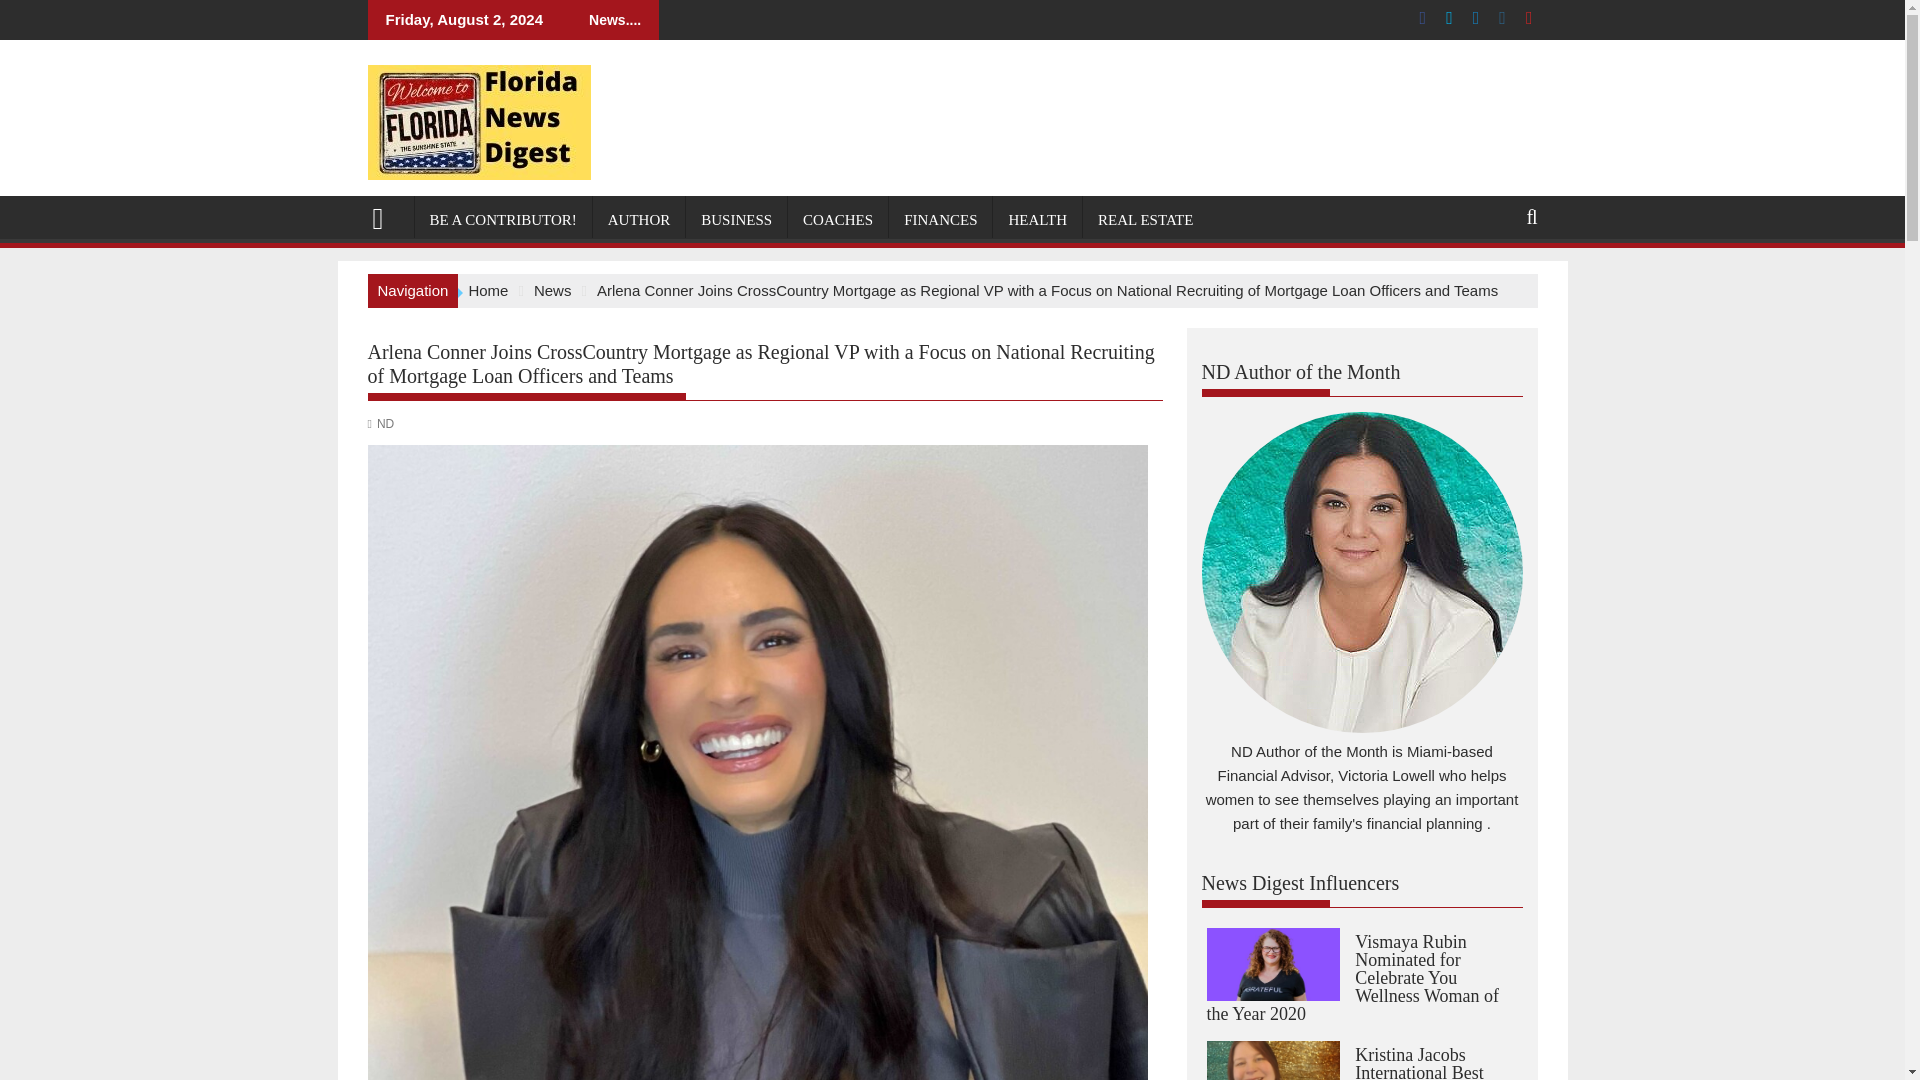 Image resolution: width=1920 pixels, height=1080 pixels. I want to click on REAL ESTATE, so click(1144, 220).